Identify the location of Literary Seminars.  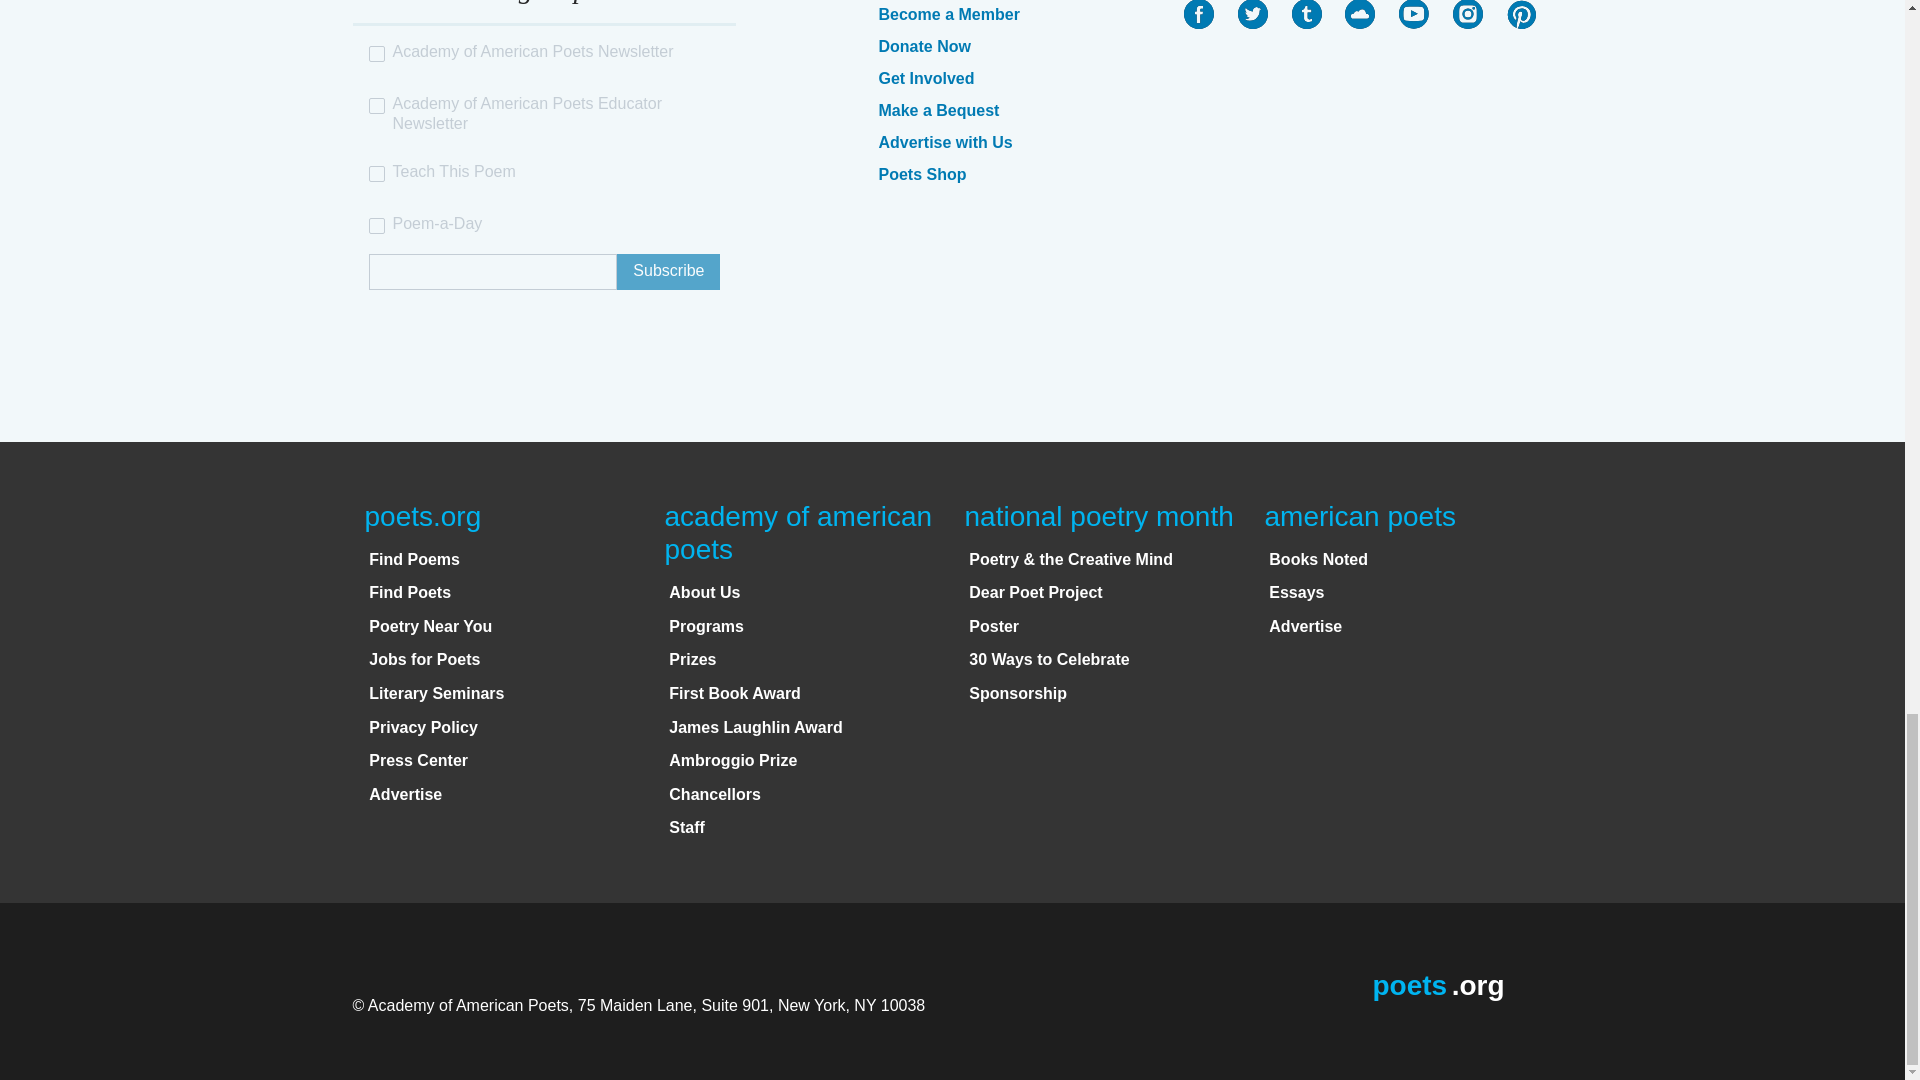
(436, 693).